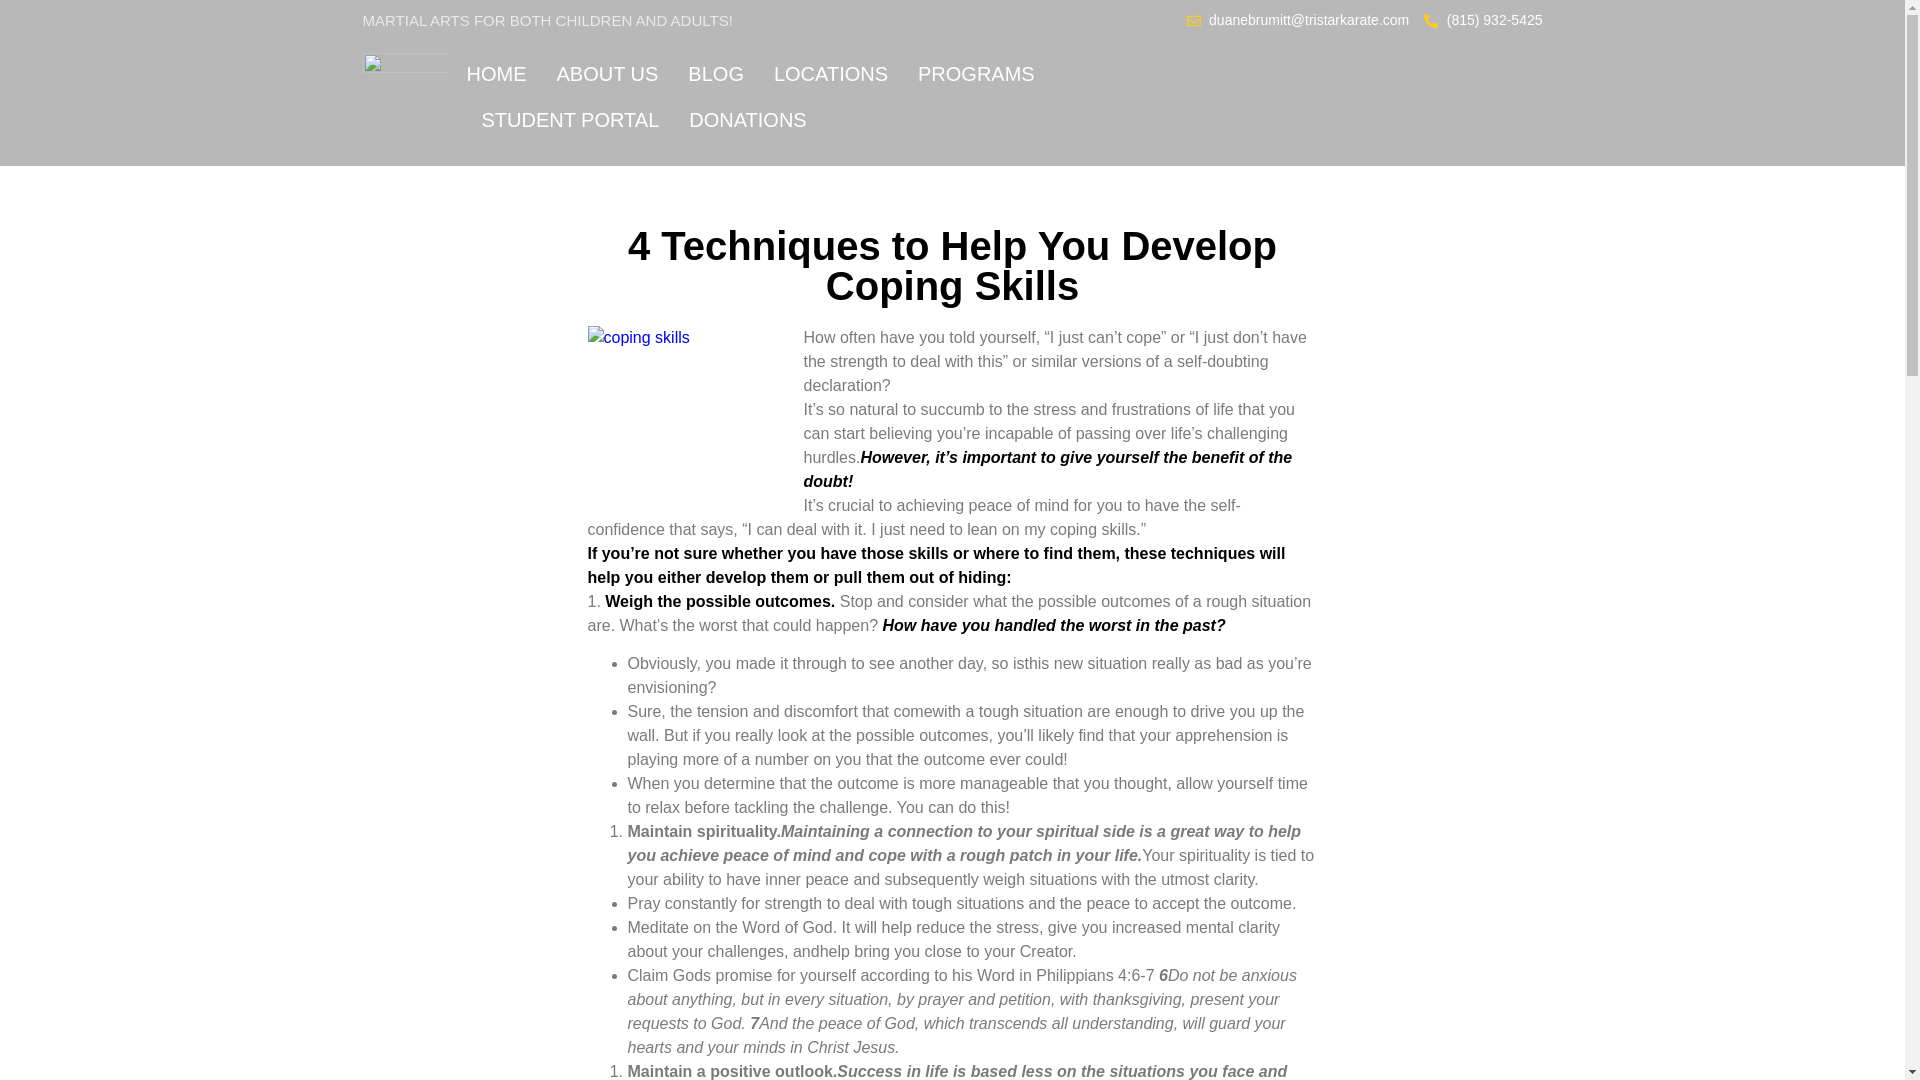  I want to click on HOME, so click(496, 74).